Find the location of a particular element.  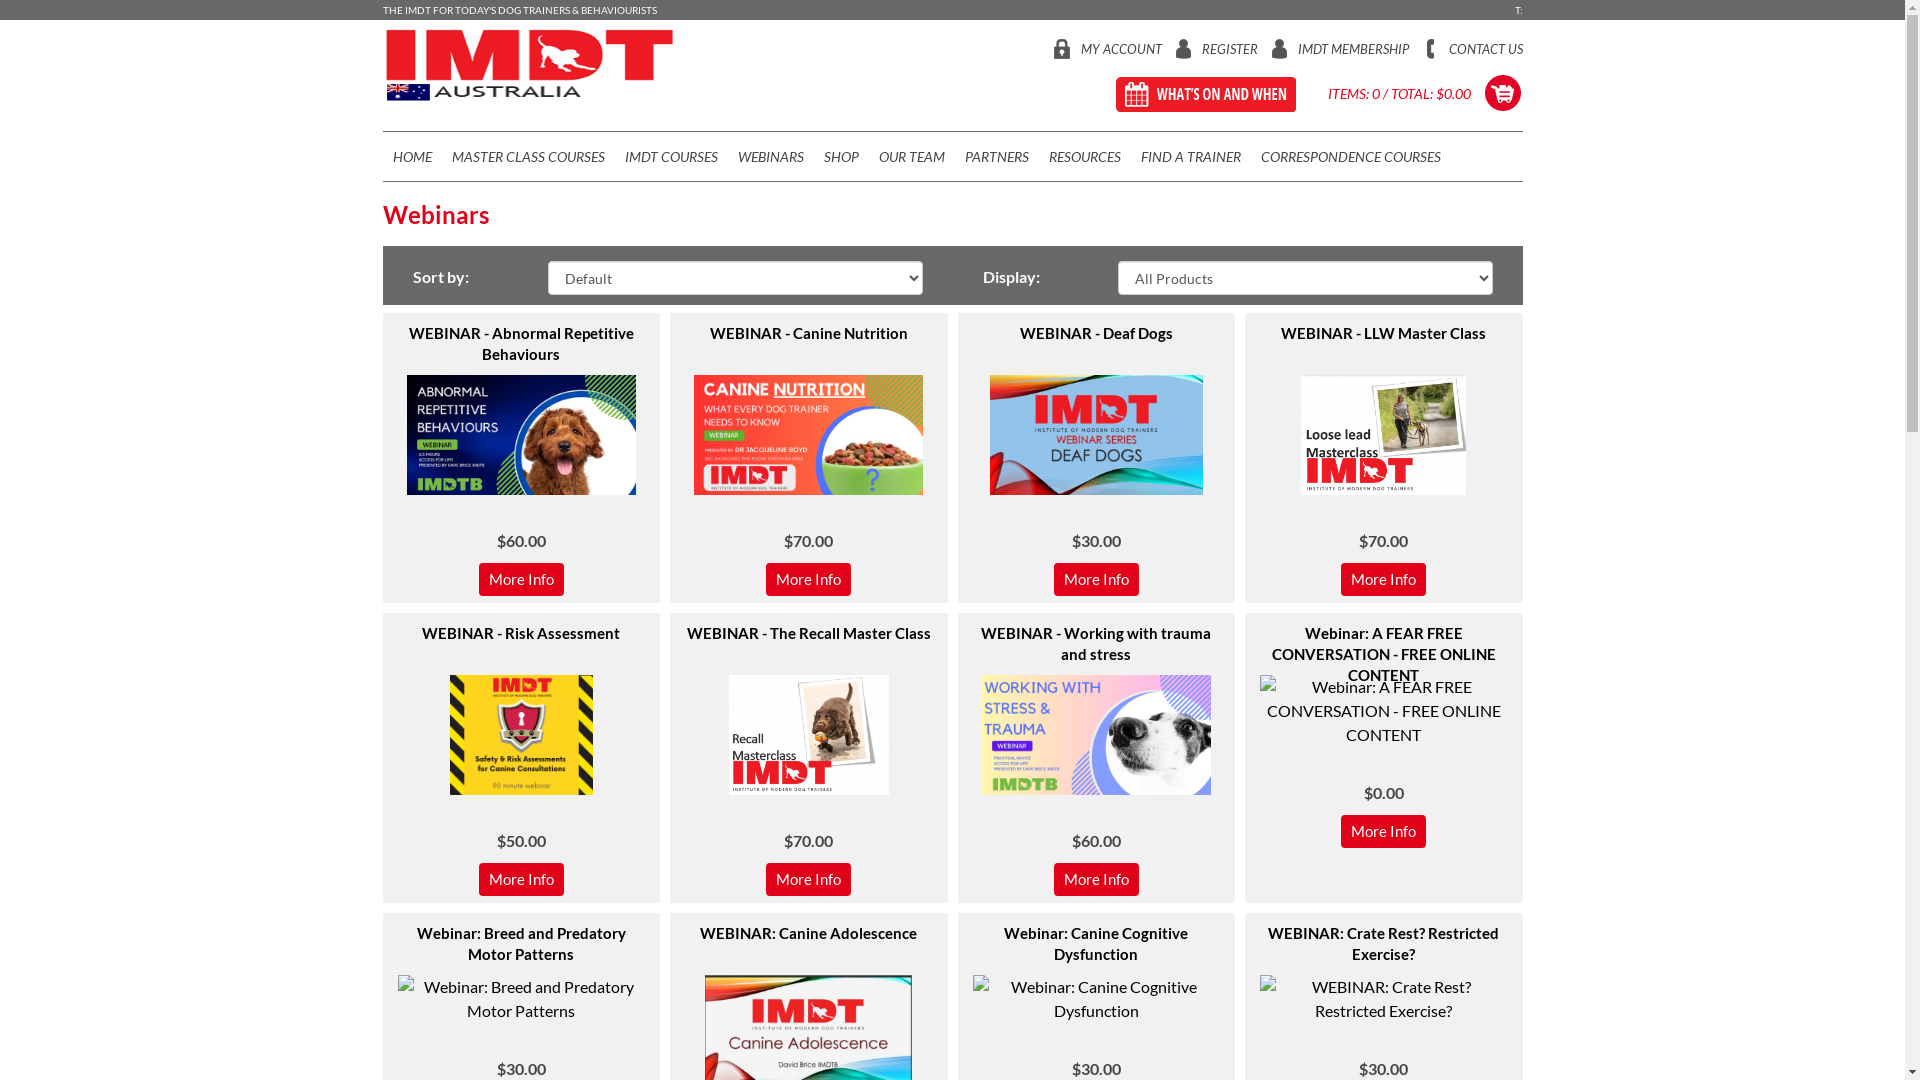

WEBINAR: Crate Rest? Restricted Exercise? is located at coordinates (1384, 999).